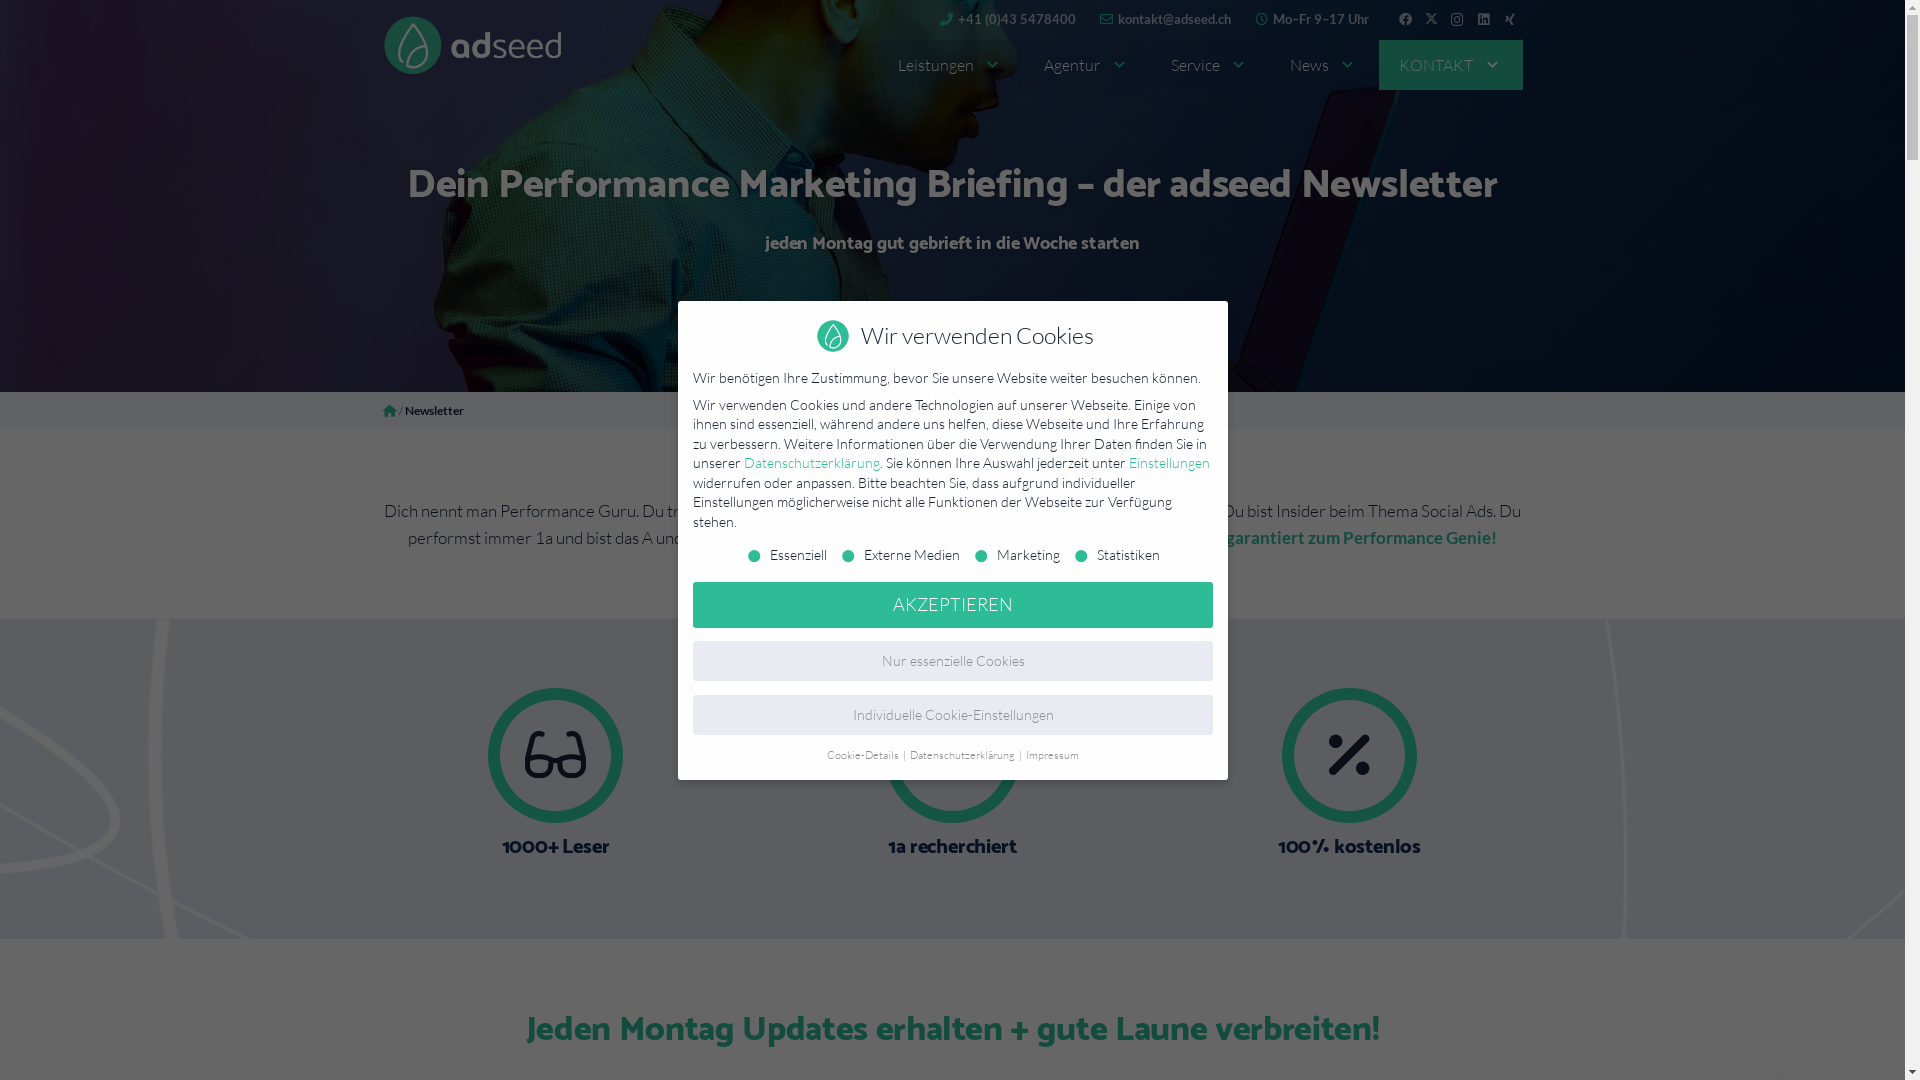 This screenshot has width=1920, height=1080. Describe the element at coordinates (1086, 65) in the screenshot. I see `Agentur` at that location.